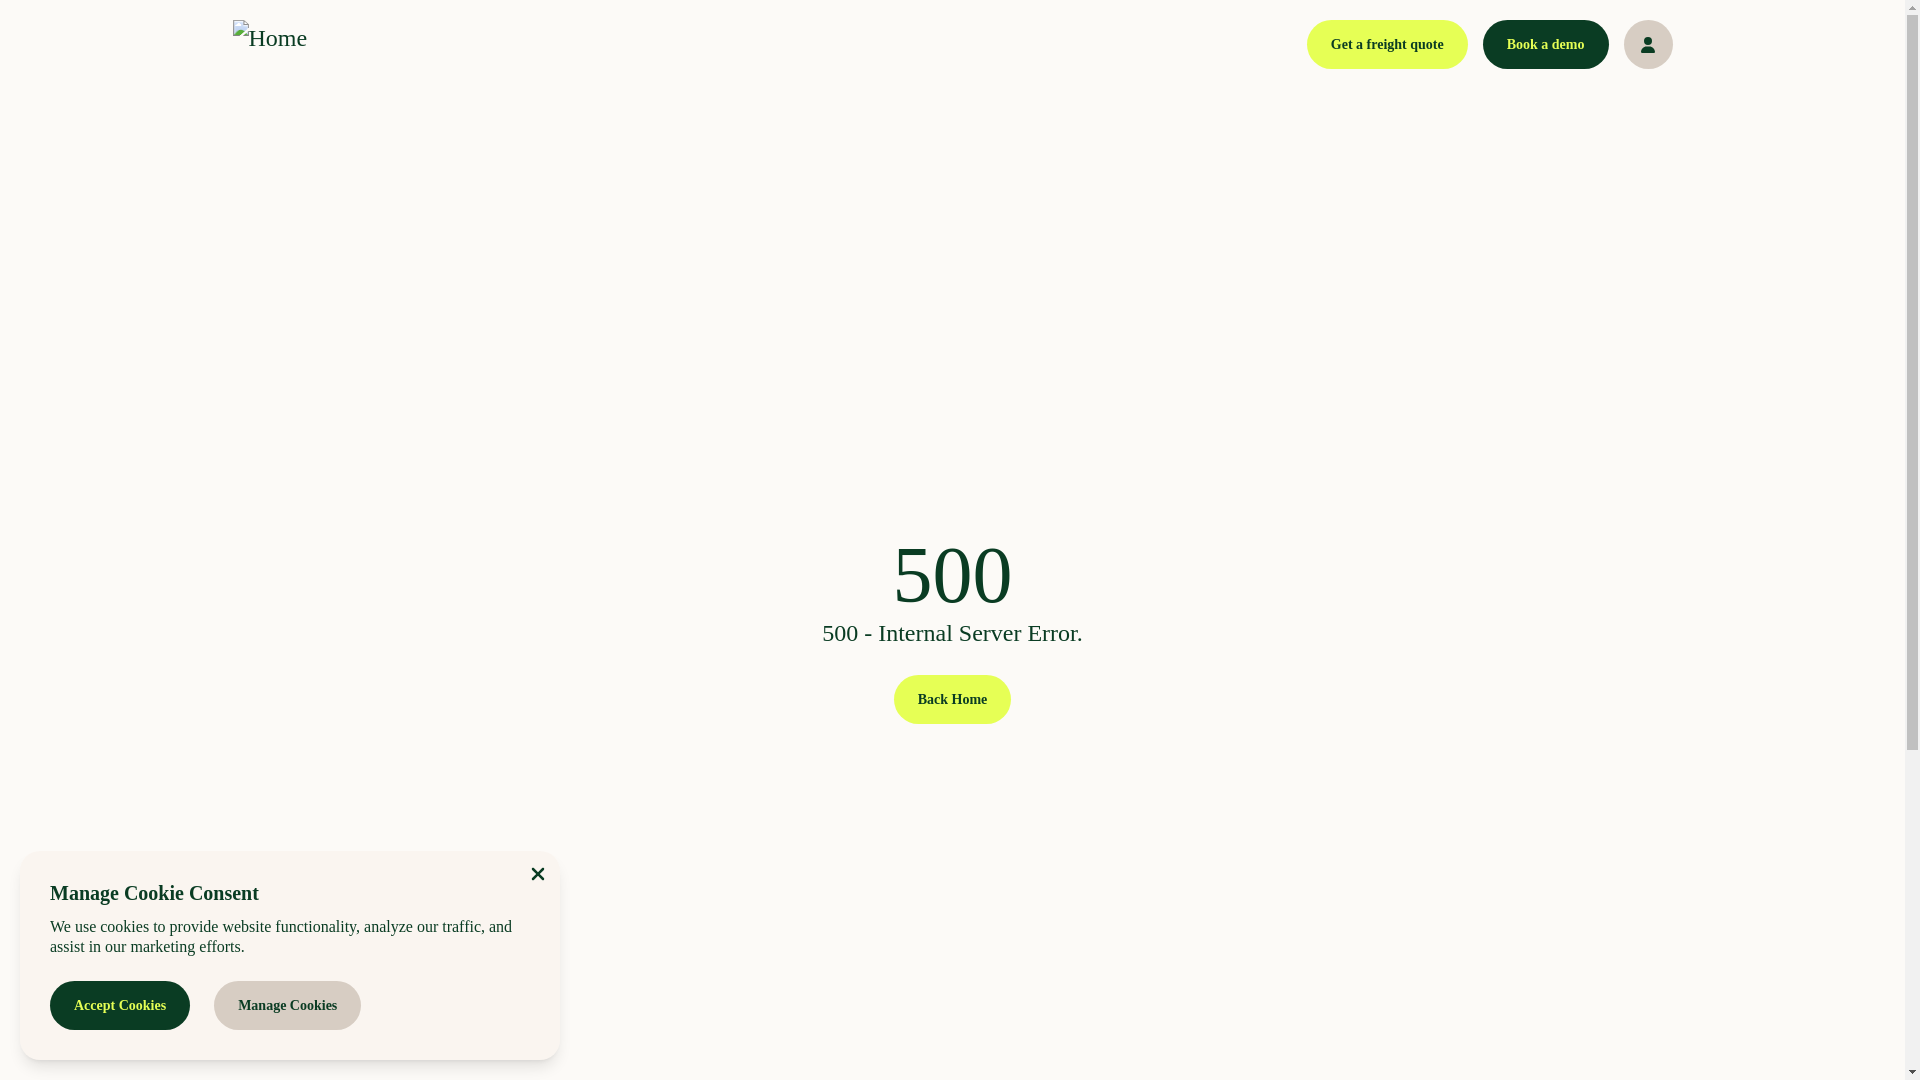 Image resolution: width=1920 pixels, height=1080 pixels. I want to click on Manage Cookies, so click(286, 1005).